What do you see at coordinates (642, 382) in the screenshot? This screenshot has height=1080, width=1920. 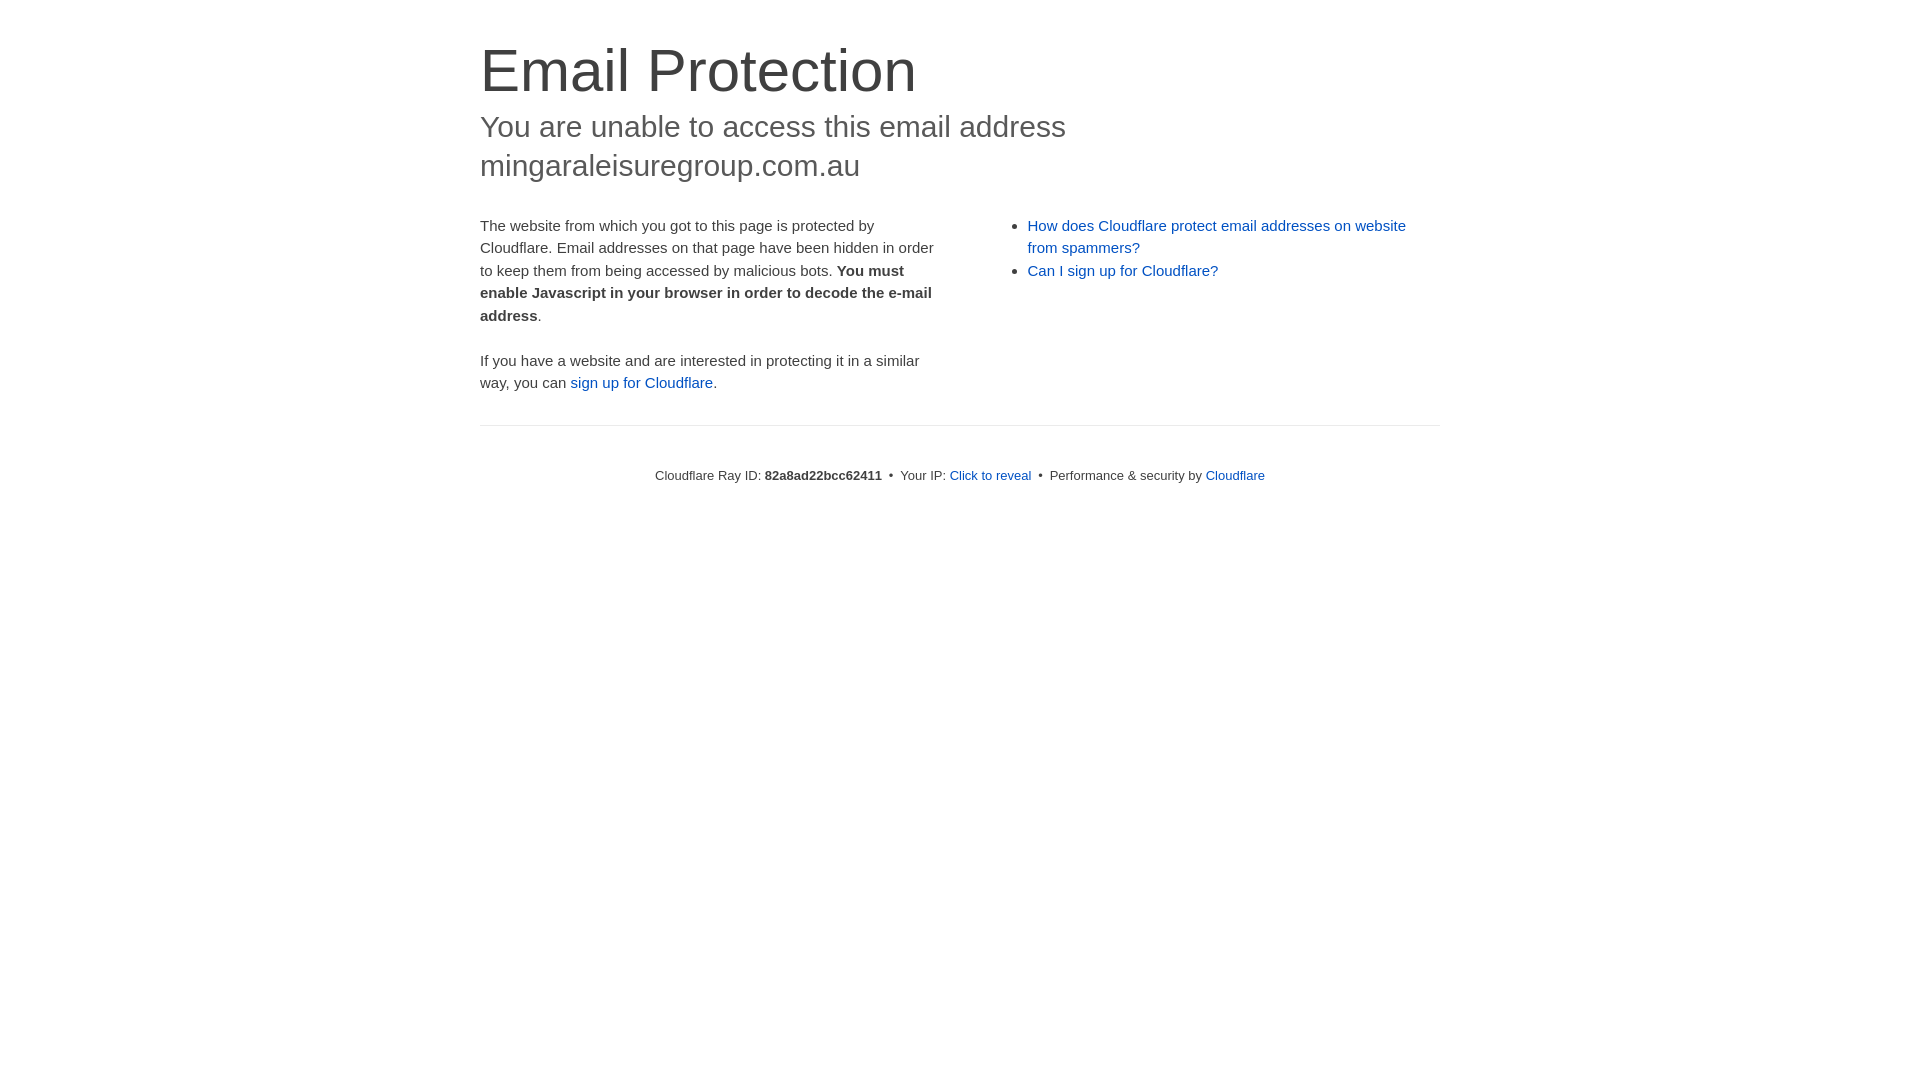 I see `sign up for Cloudflare` at bounding box center [642, 382].